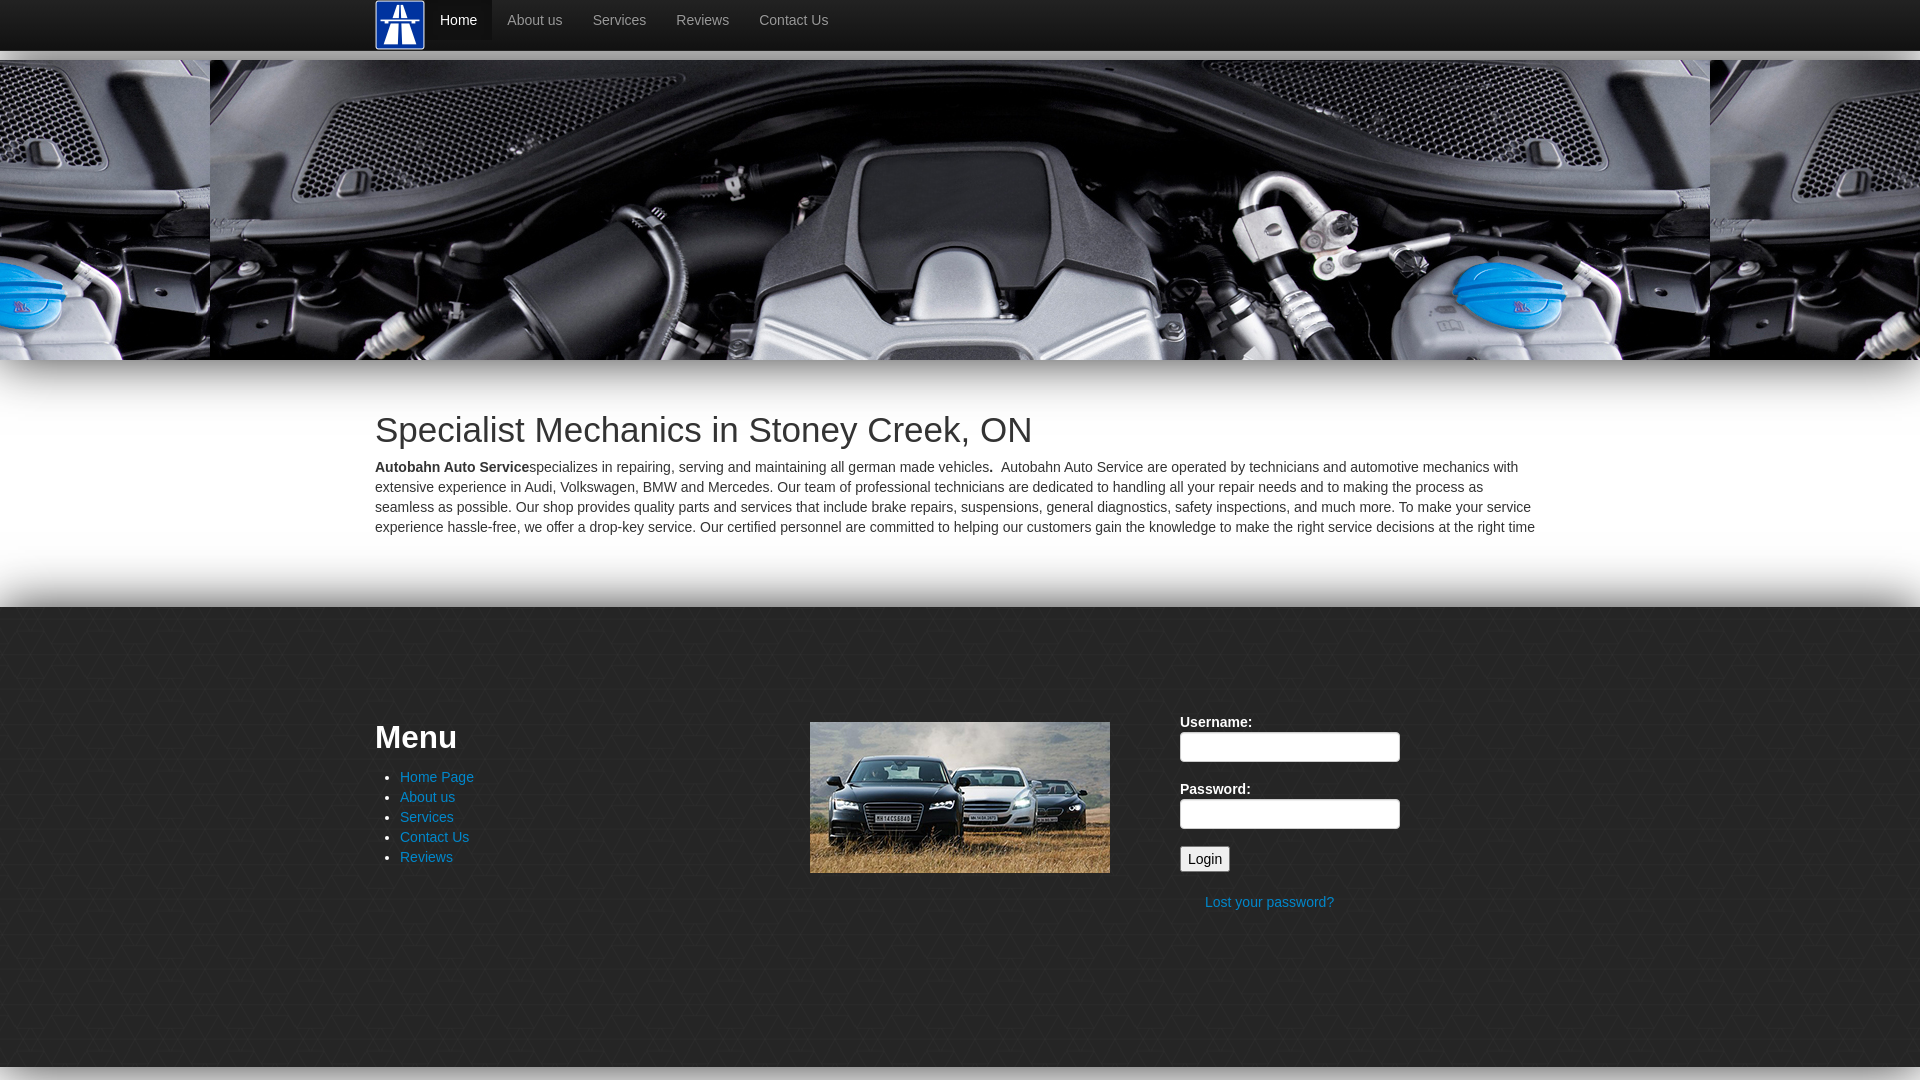 The image size is (1920, 1080). Describe the element at coordinates (1205, 859) in the screenshot. I see `Login` at that location.